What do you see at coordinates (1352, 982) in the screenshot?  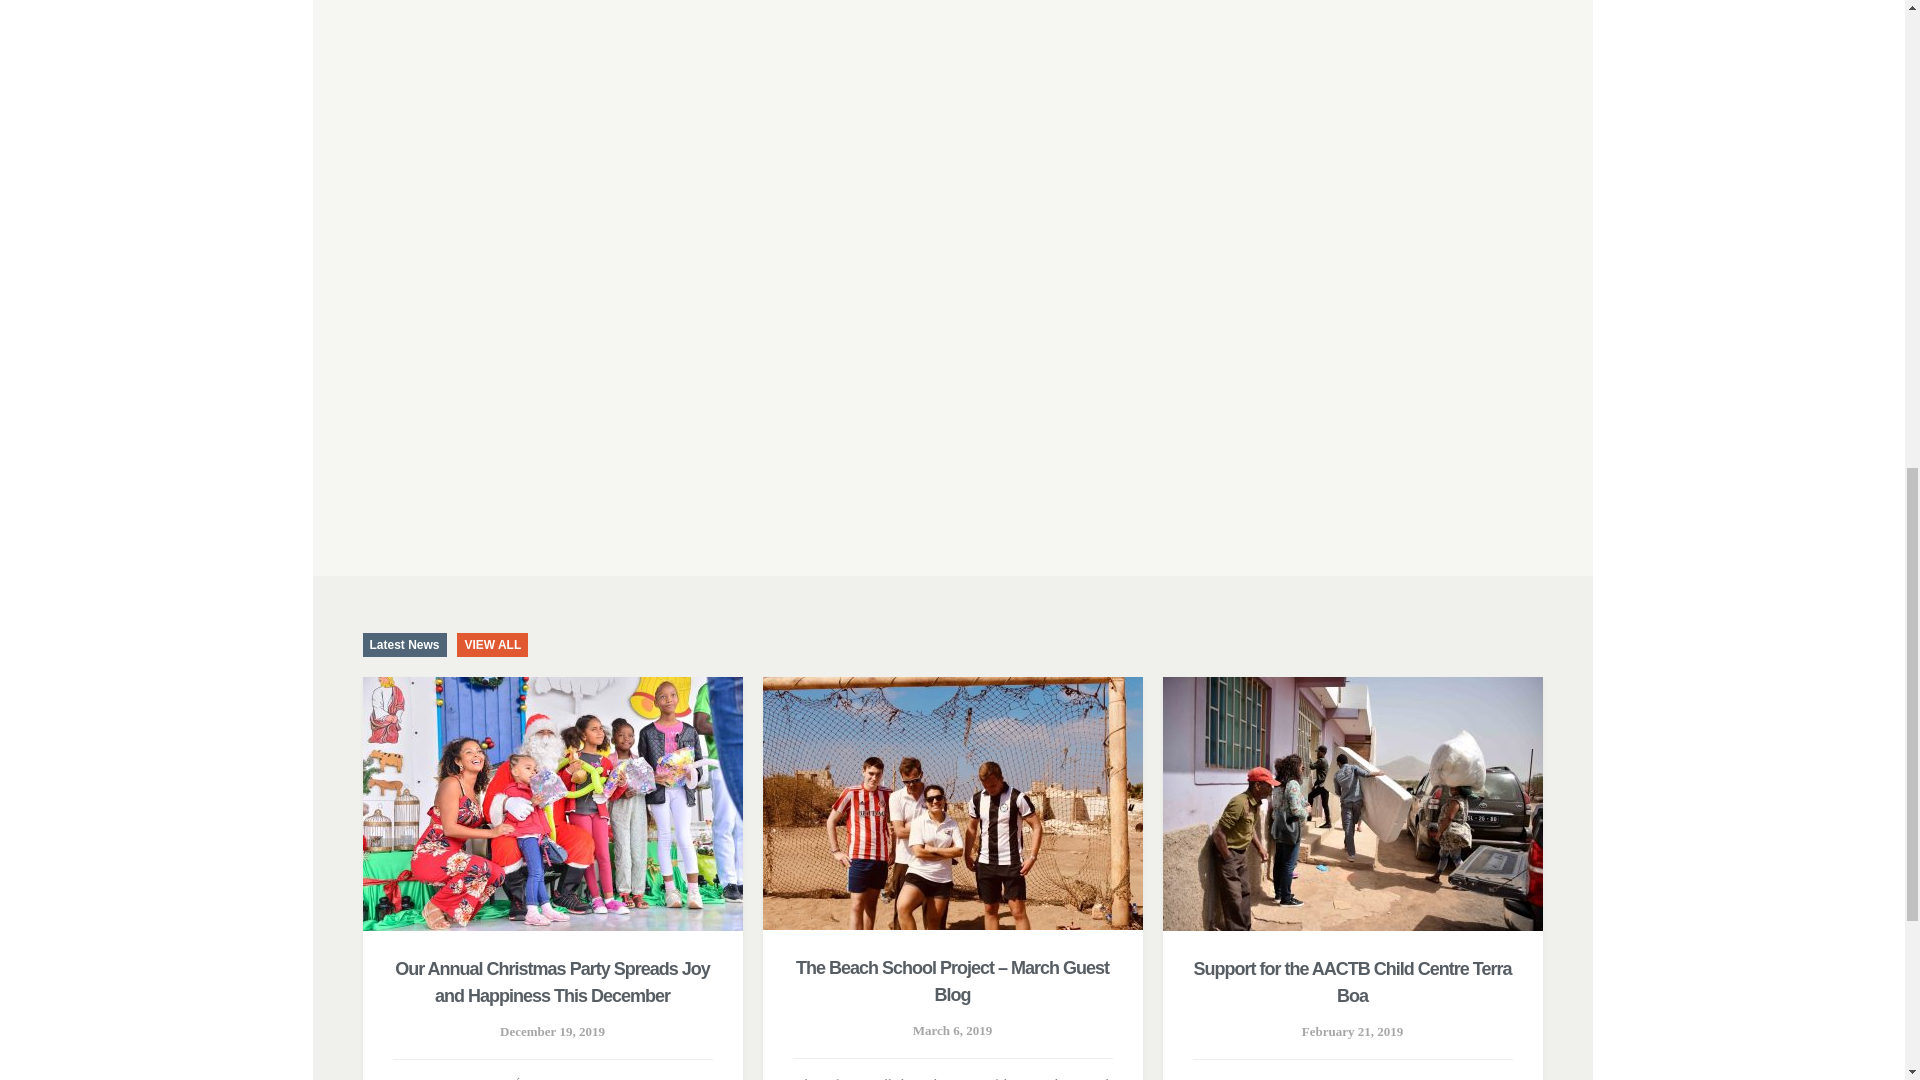 I see `Support for the AACTB Child Centre Terra Boa` at bounding box center [1352, 982].